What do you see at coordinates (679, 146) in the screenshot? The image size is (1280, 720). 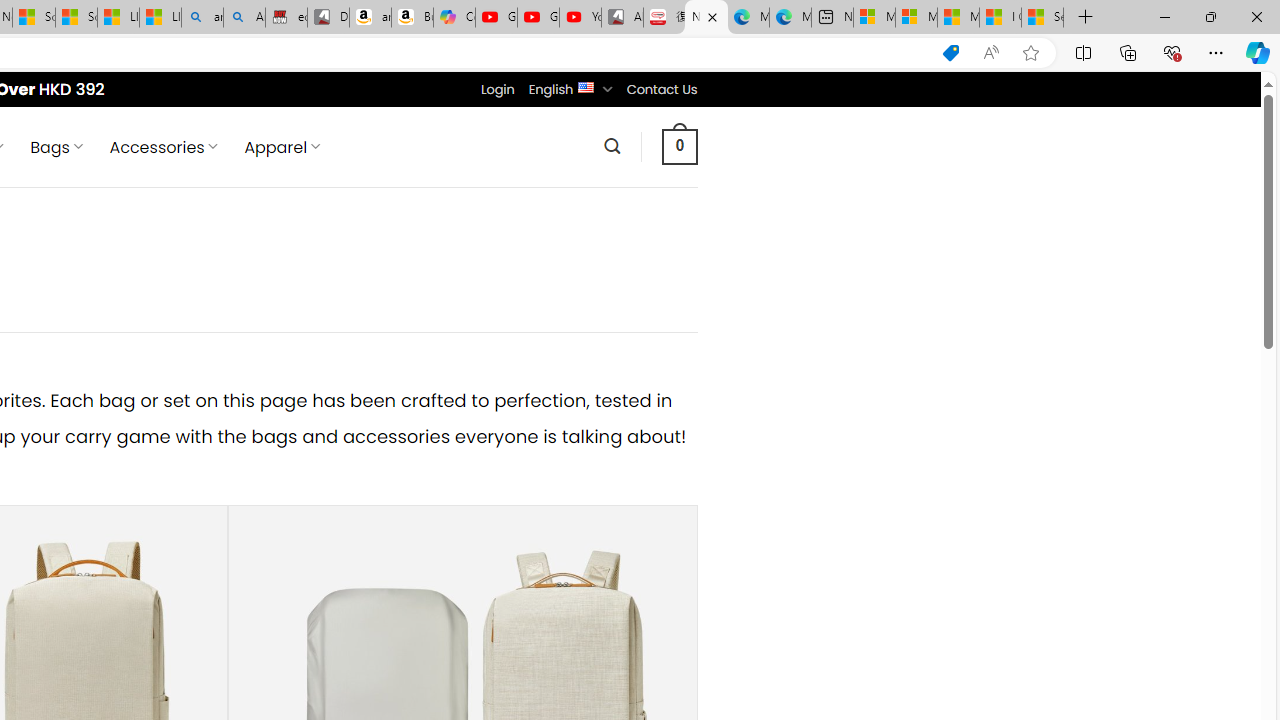 I see `  0  ` at bounding box center [679, 146].